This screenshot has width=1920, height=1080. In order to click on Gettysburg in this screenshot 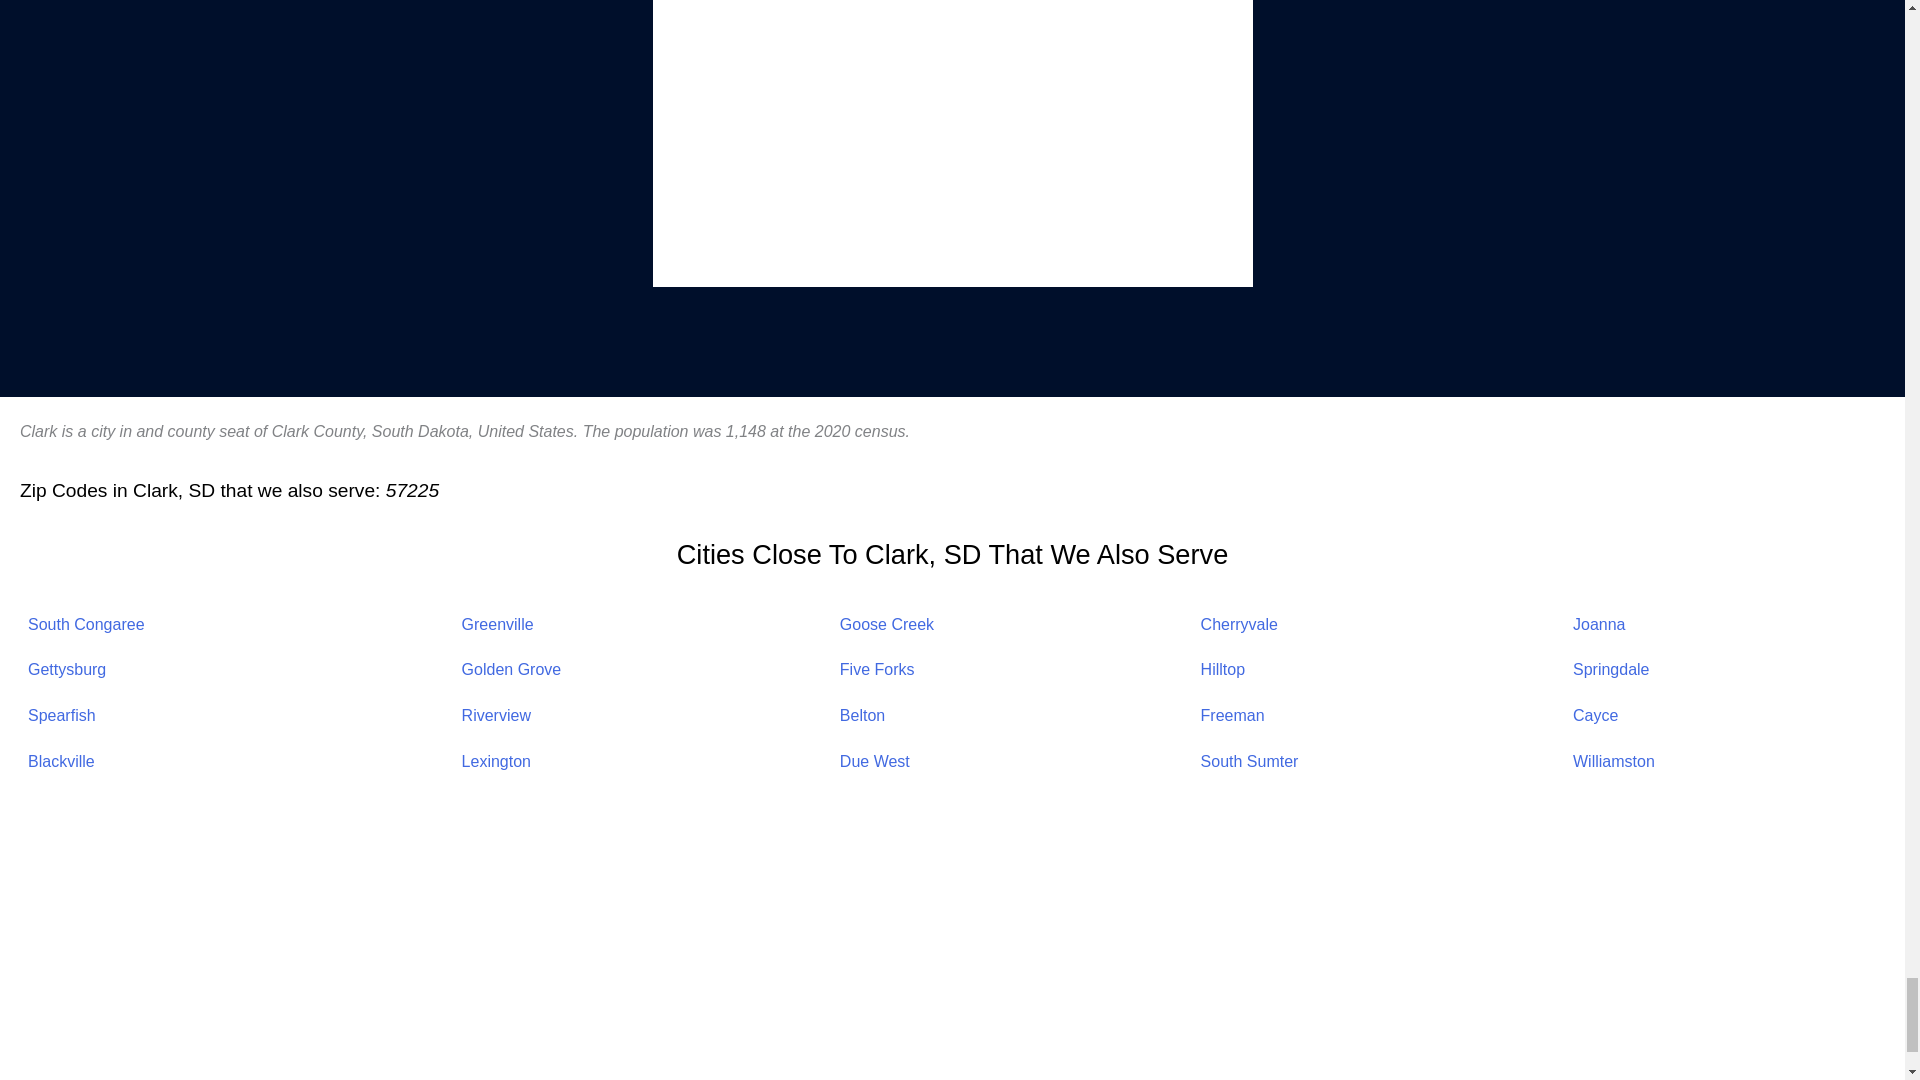, I will do `click(66, 669)`.